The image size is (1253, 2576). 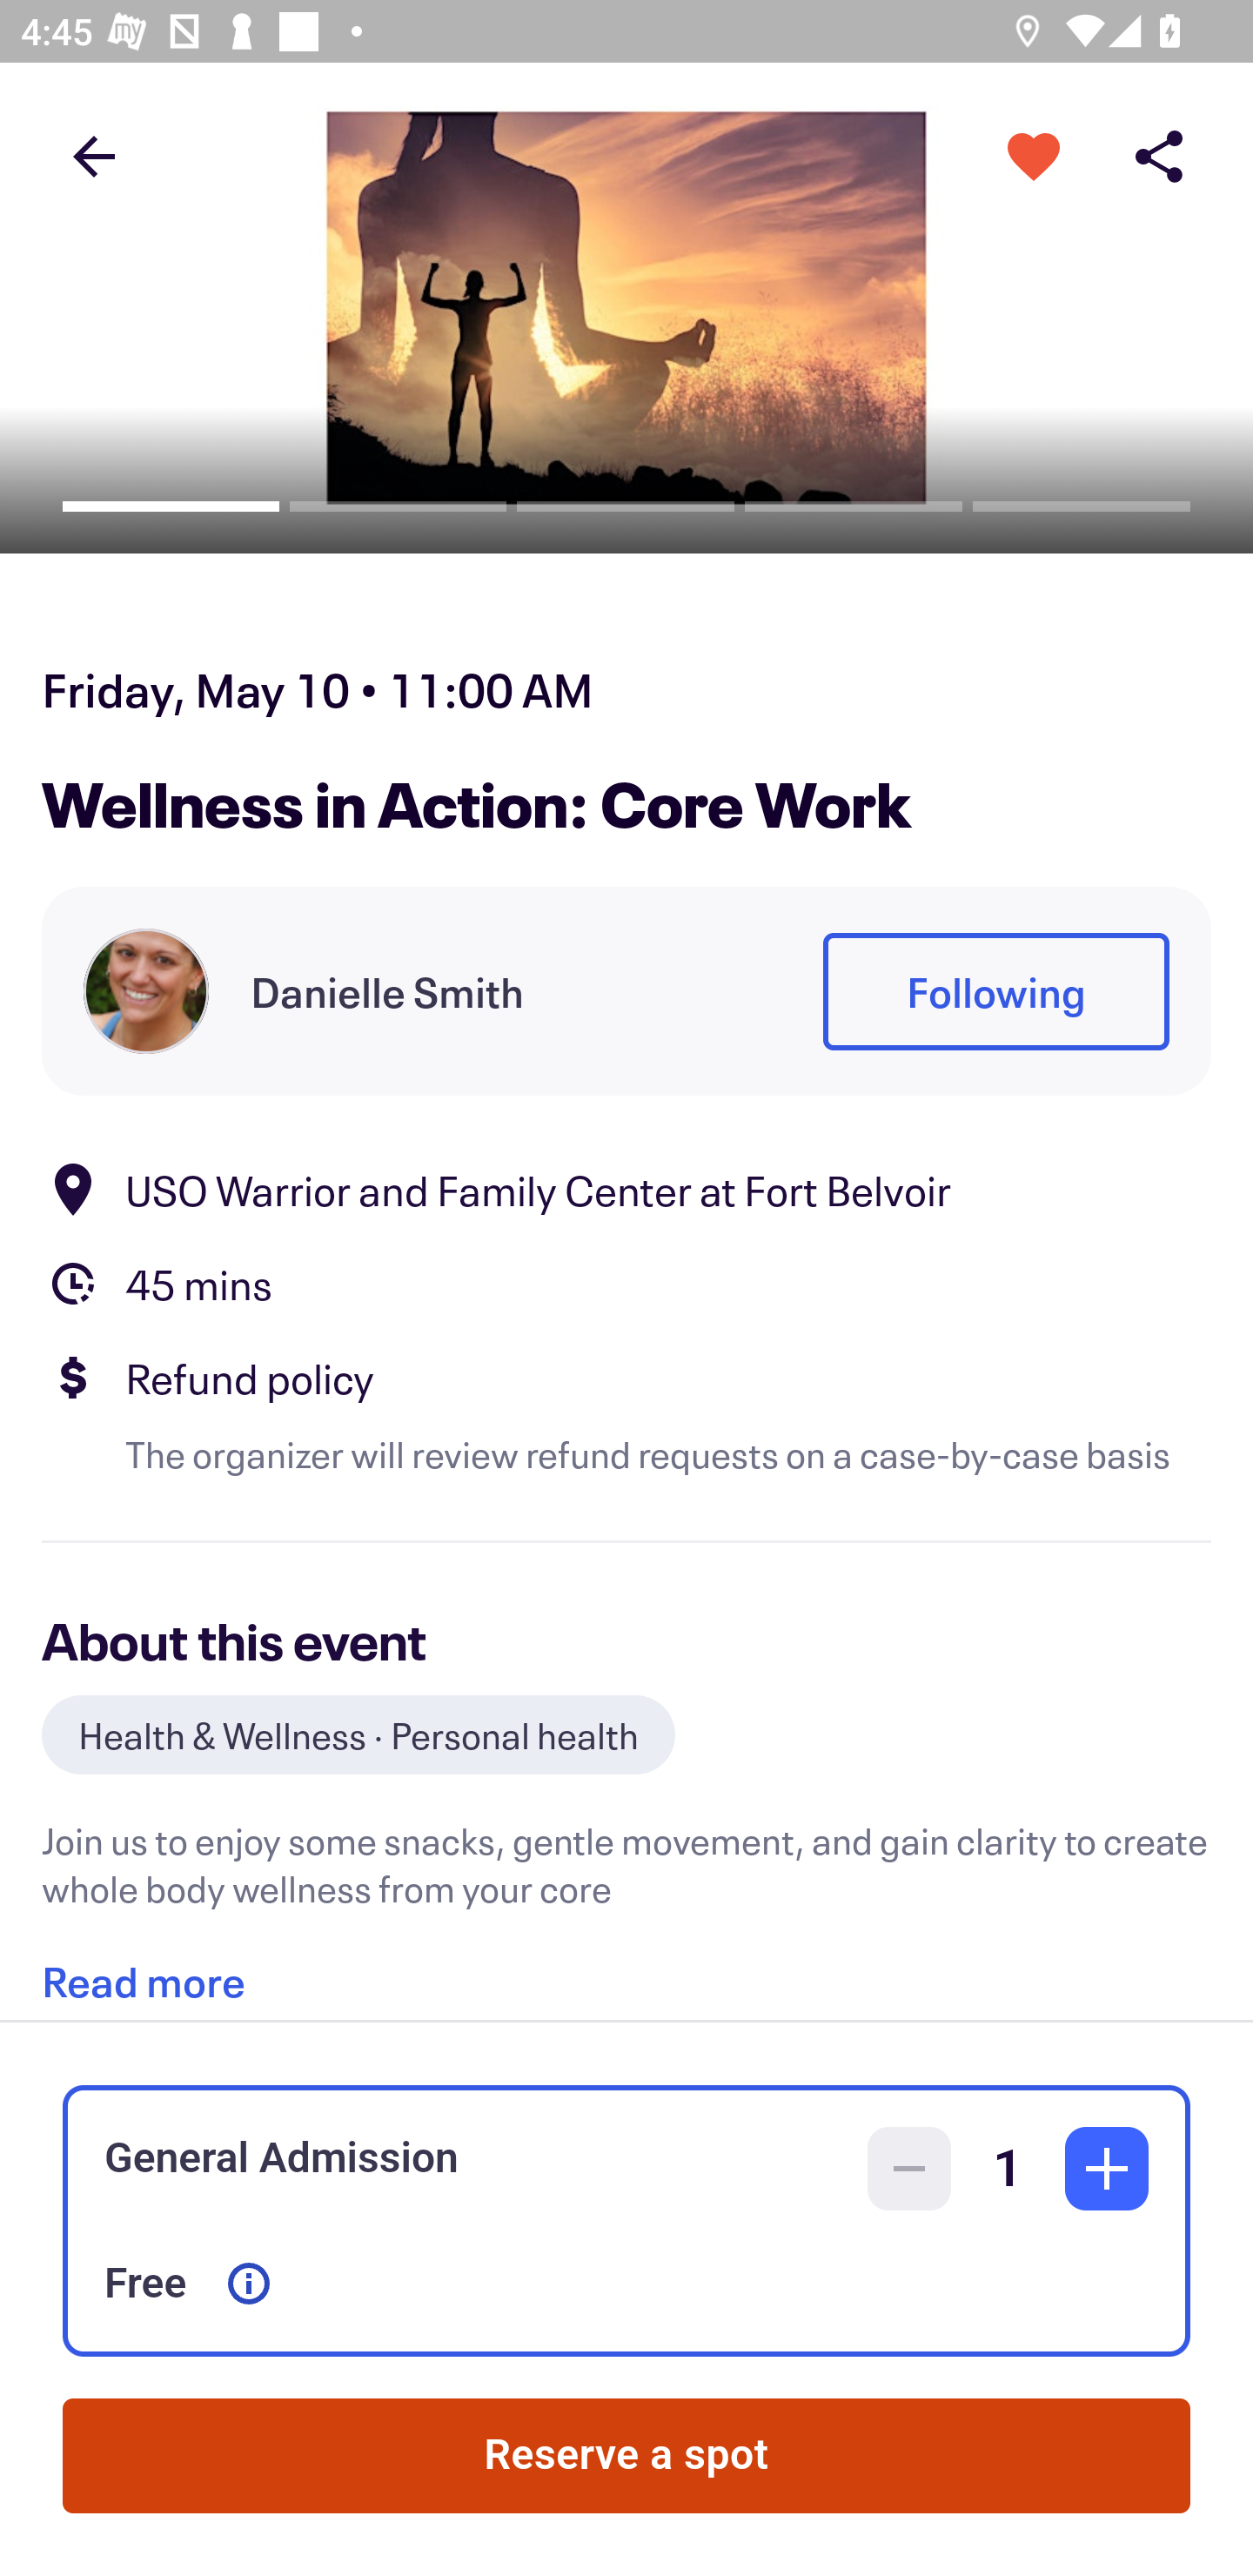 What do you see at coordinates (143, 1970) in the screenshot?
I see `Read more` at bounding box center [143, 1970].